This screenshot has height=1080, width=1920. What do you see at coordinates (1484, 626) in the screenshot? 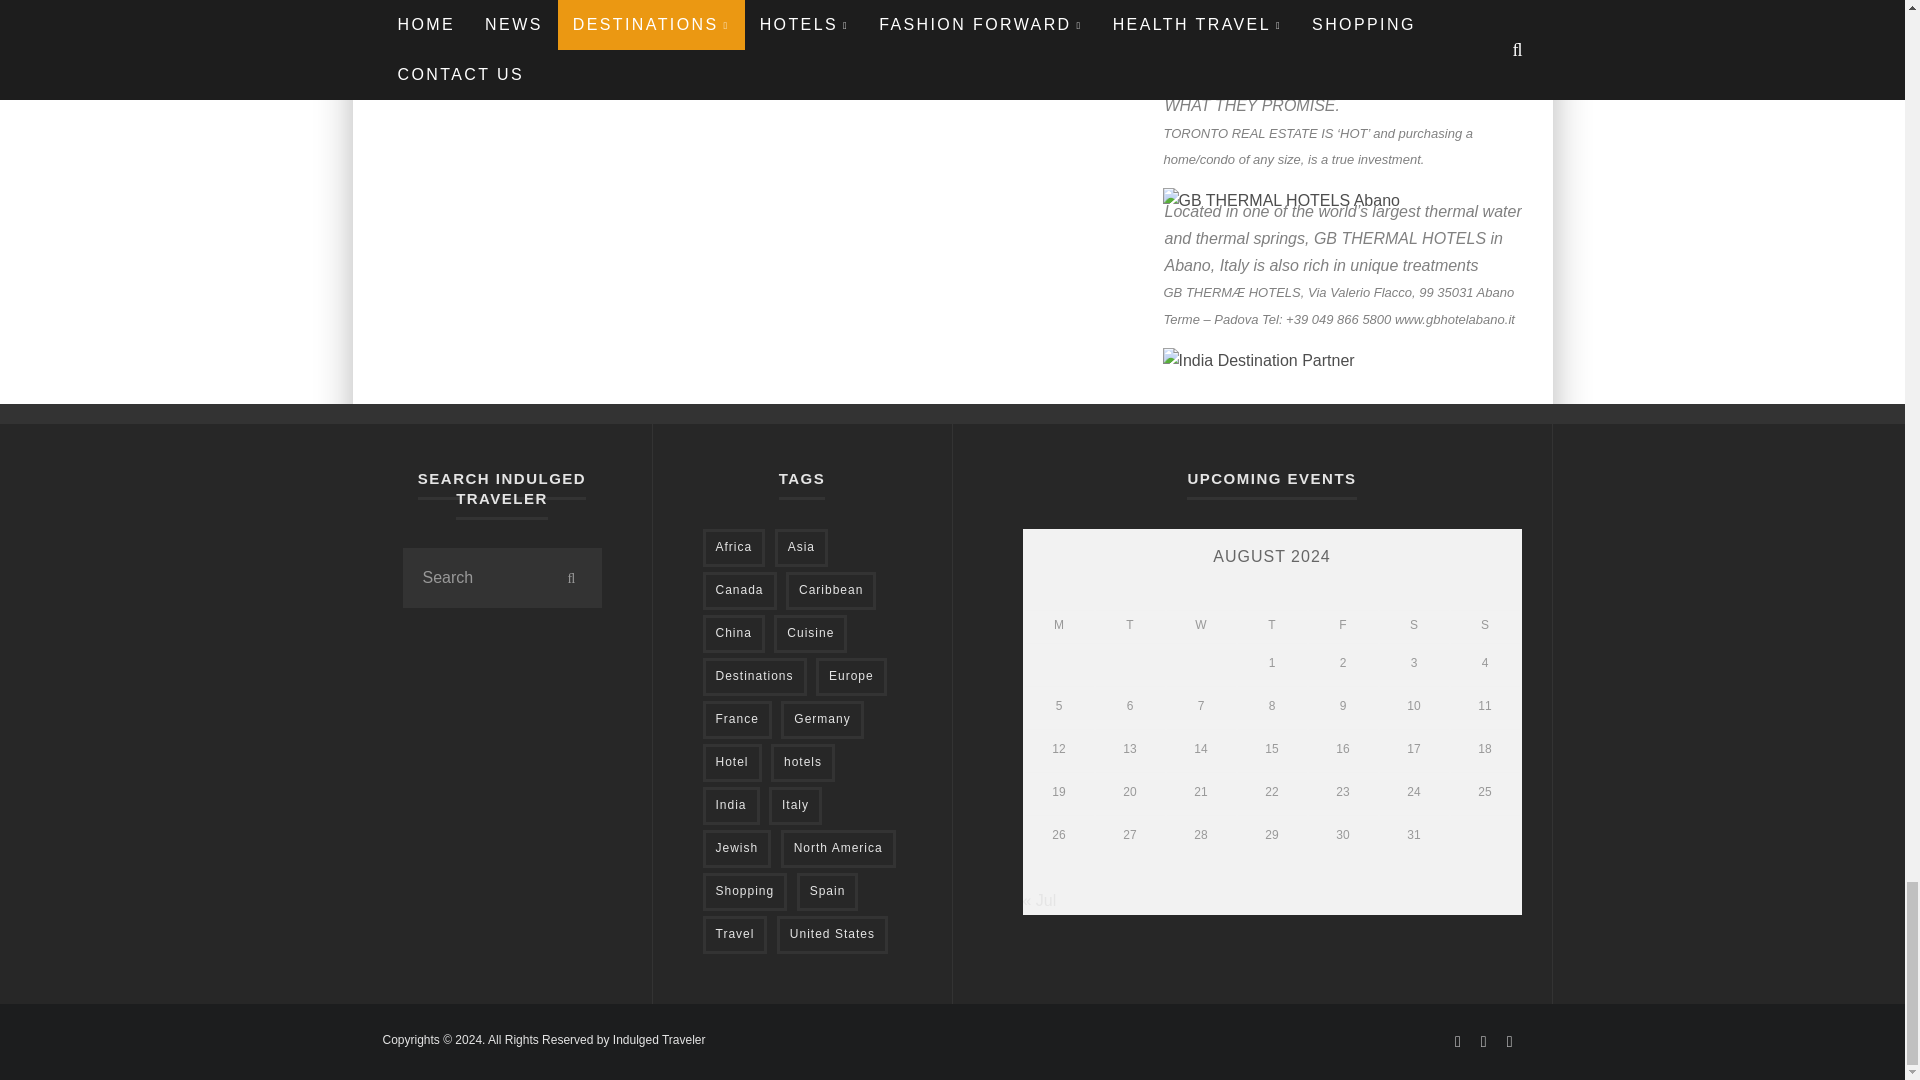
I see `Sunday` at bounding box center [1484, 626].